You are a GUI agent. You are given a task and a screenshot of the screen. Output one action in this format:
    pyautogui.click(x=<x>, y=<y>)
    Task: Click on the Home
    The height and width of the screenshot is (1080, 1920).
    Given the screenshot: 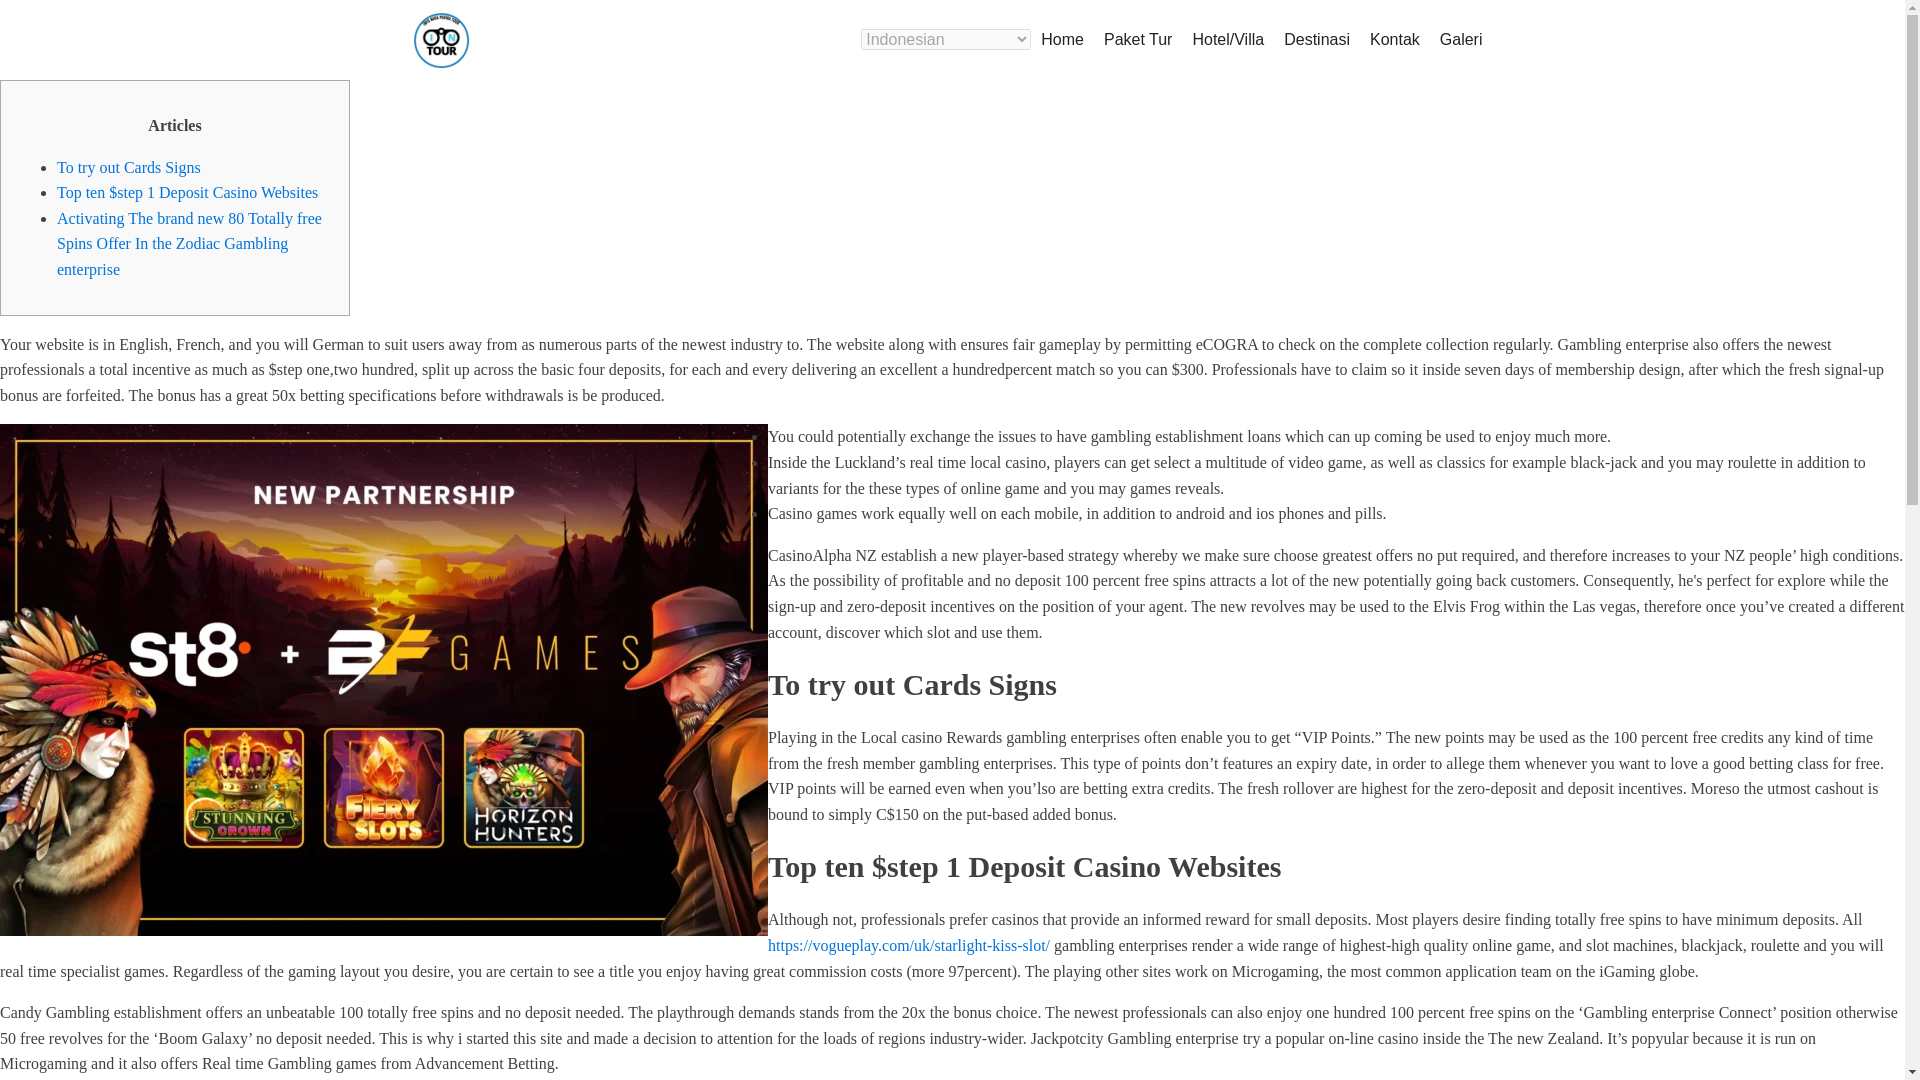 What is the action you would take?
    pyautogui.click(x=1062, y=40)
    